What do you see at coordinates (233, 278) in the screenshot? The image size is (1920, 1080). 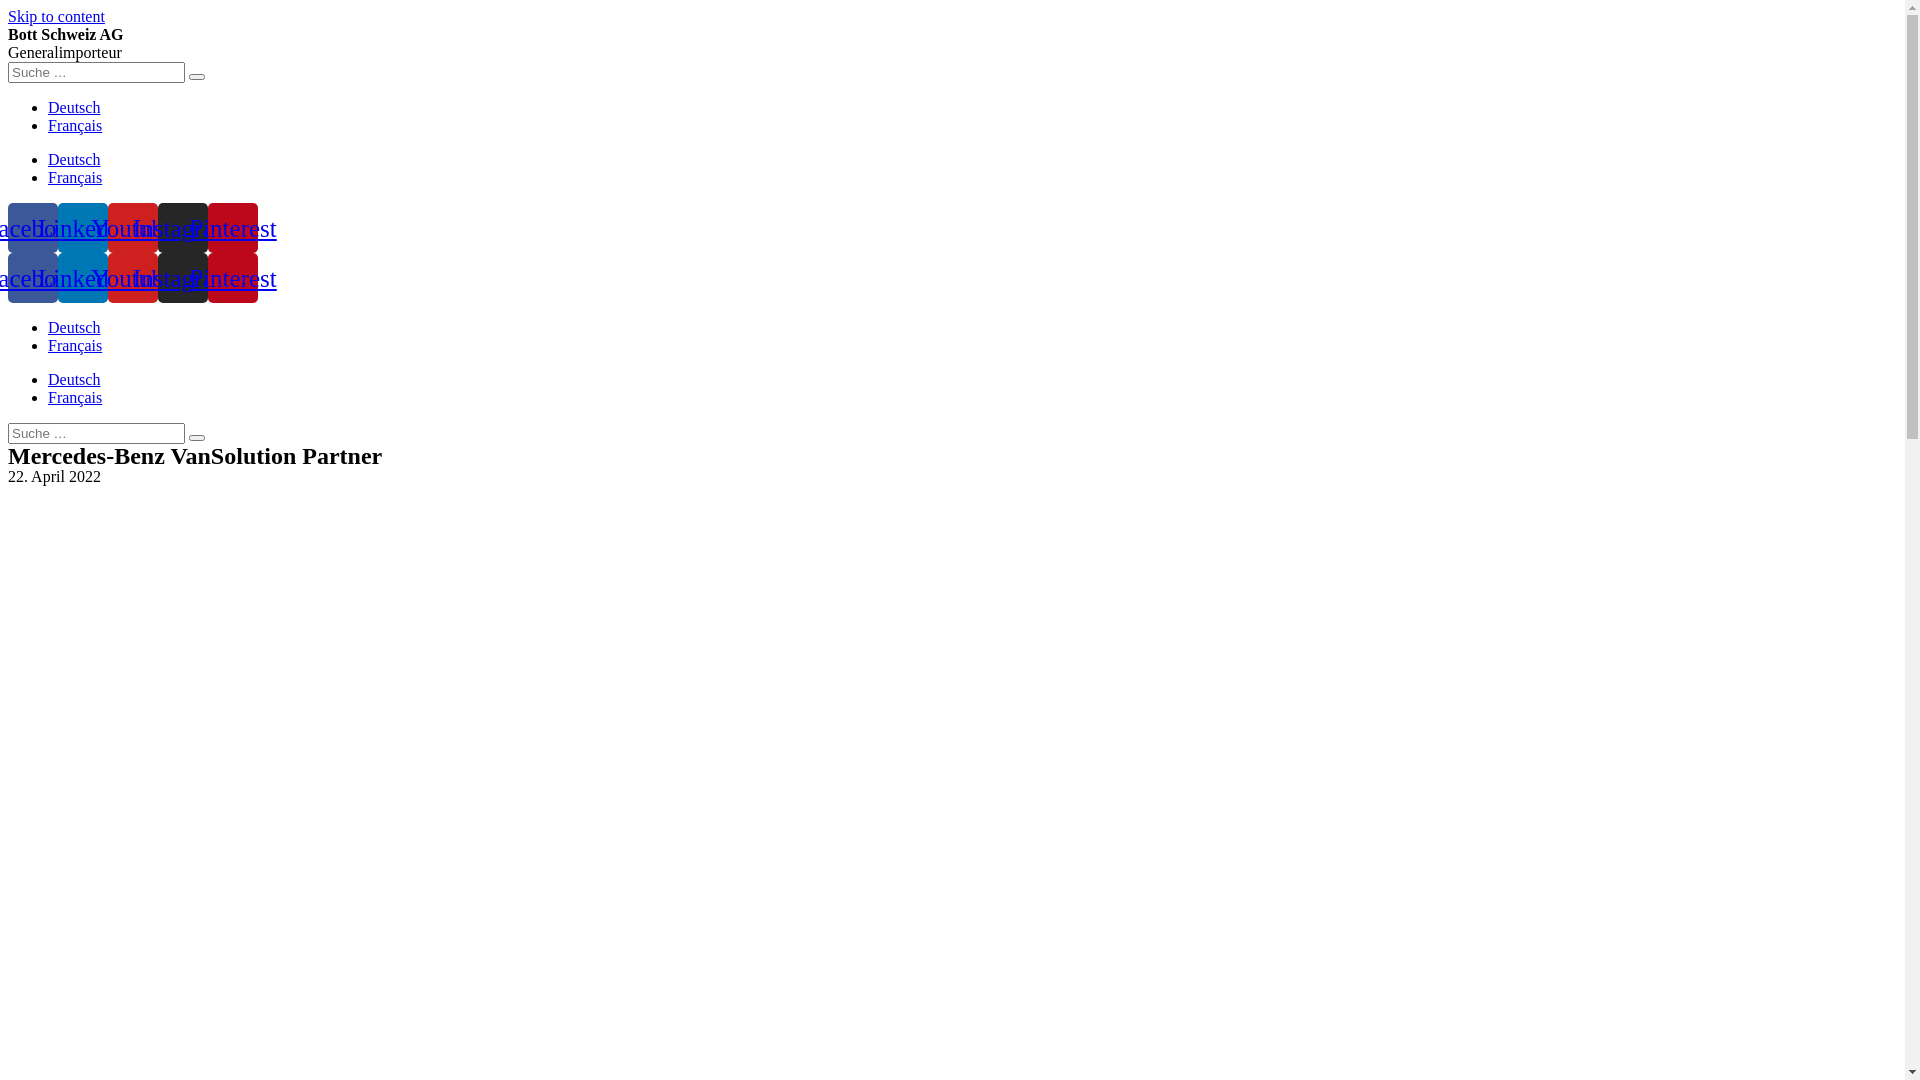 I see `Pinterest` at bounding box center [233, 278].